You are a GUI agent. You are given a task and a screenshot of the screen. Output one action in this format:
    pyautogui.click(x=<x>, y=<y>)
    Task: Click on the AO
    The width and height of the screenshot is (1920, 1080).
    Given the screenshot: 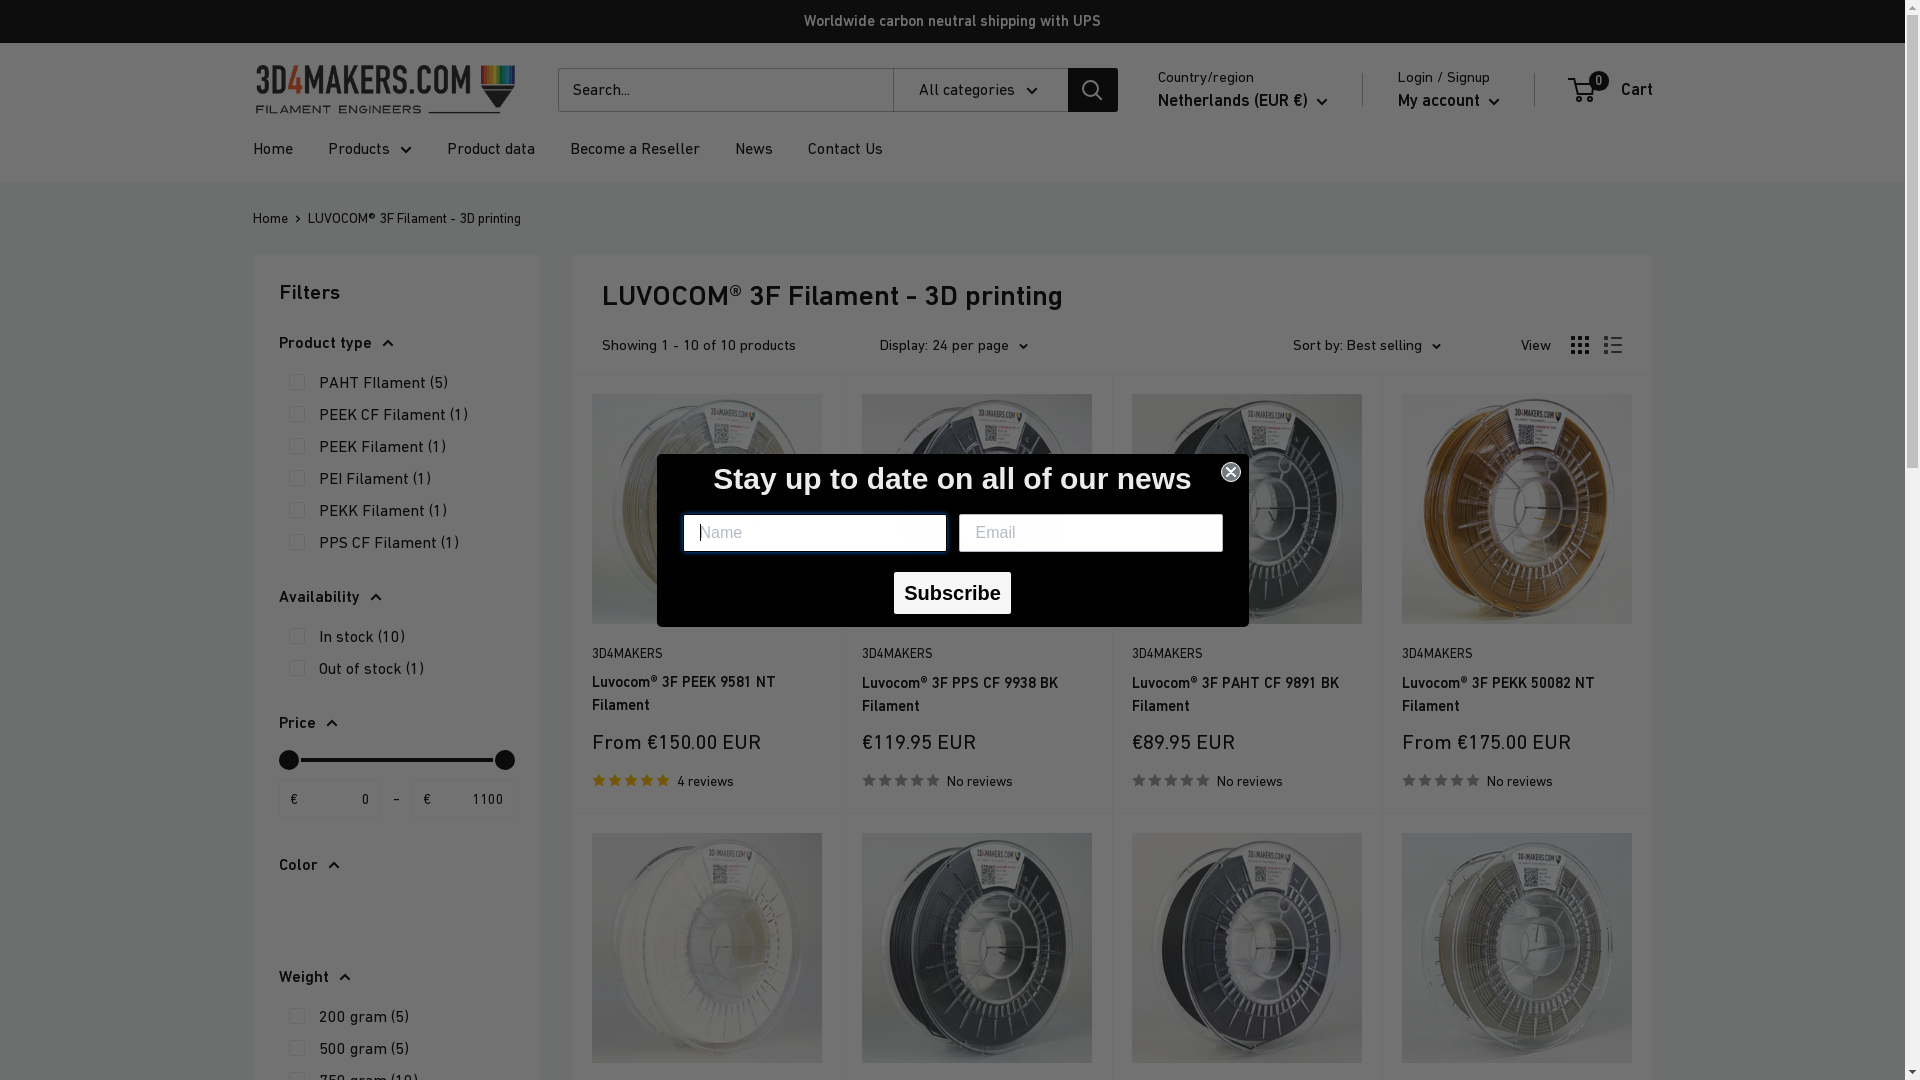 What is the action you would take?
    pyautogui.click(x=1167, y=320)
    